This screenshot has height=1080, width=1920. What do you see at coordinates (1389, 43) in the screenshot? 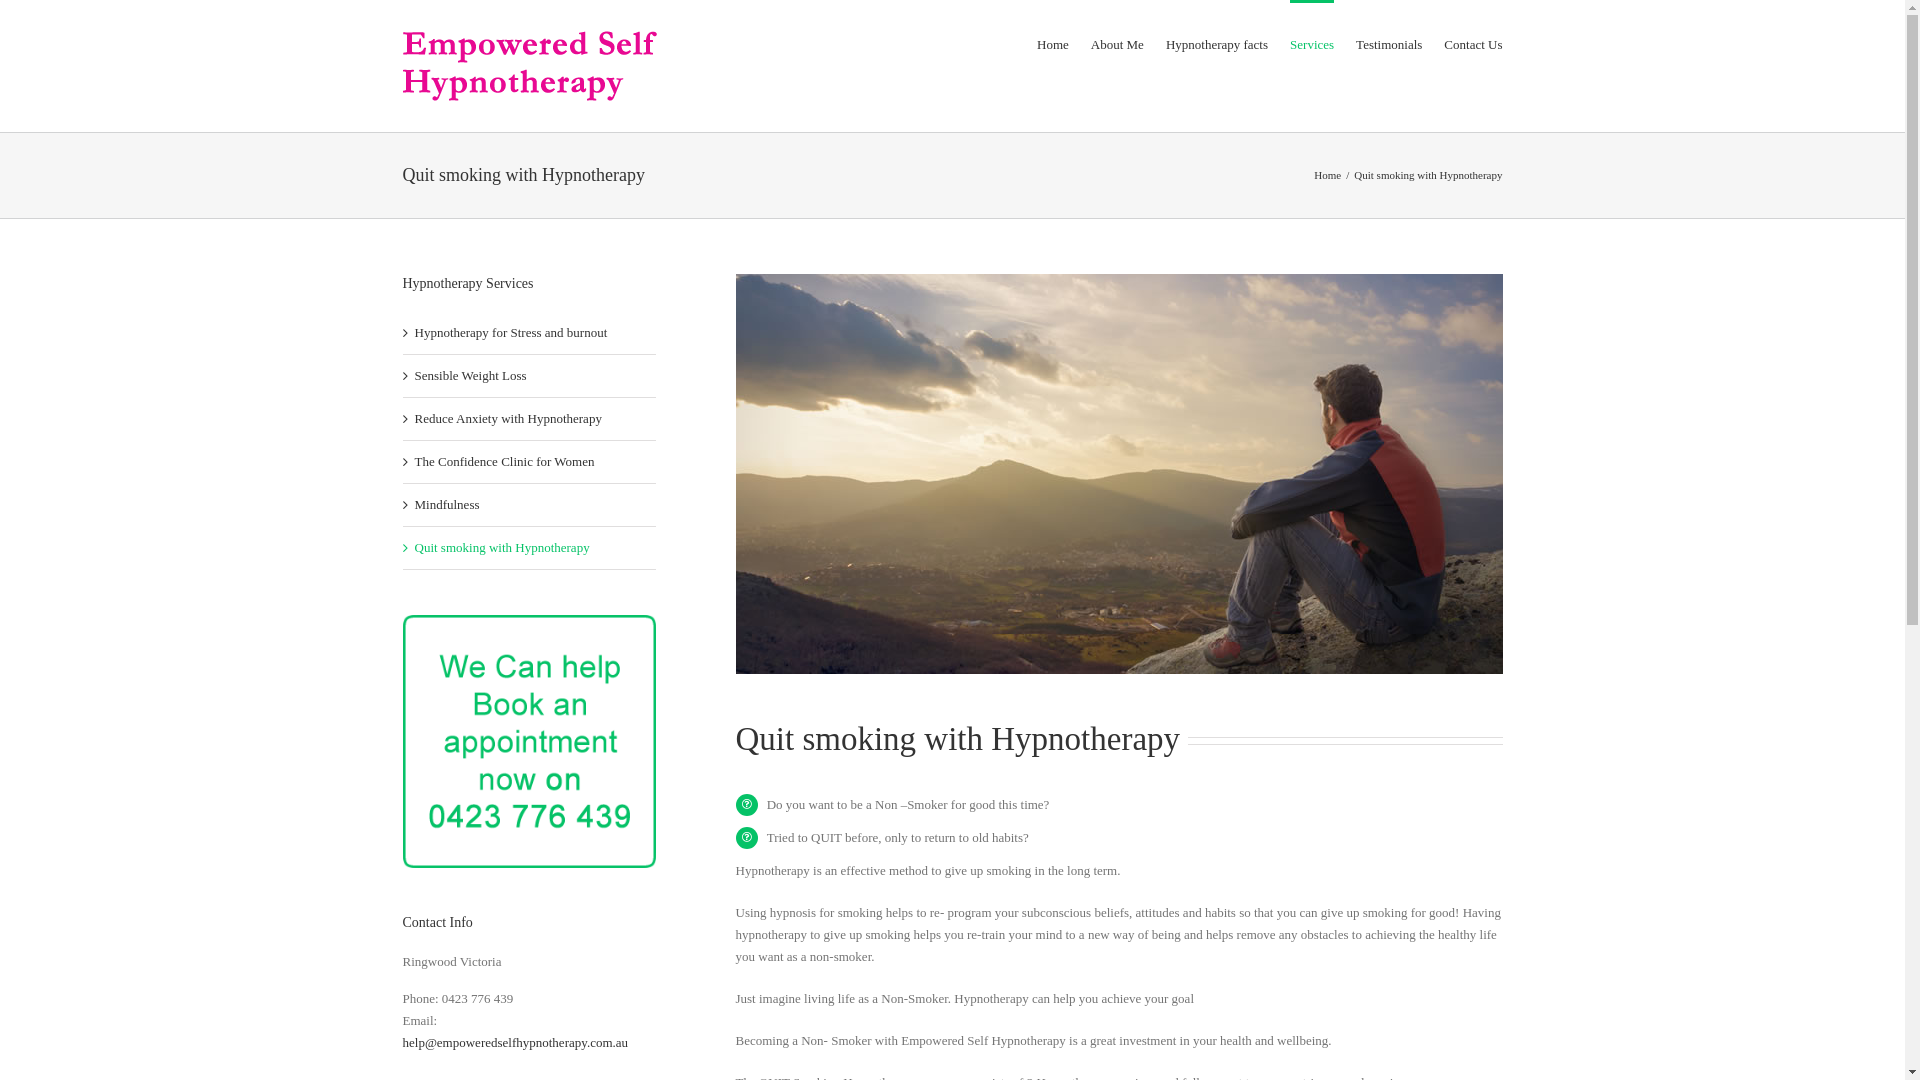
I see `Testimonials` at bounding box center [1389, 43].